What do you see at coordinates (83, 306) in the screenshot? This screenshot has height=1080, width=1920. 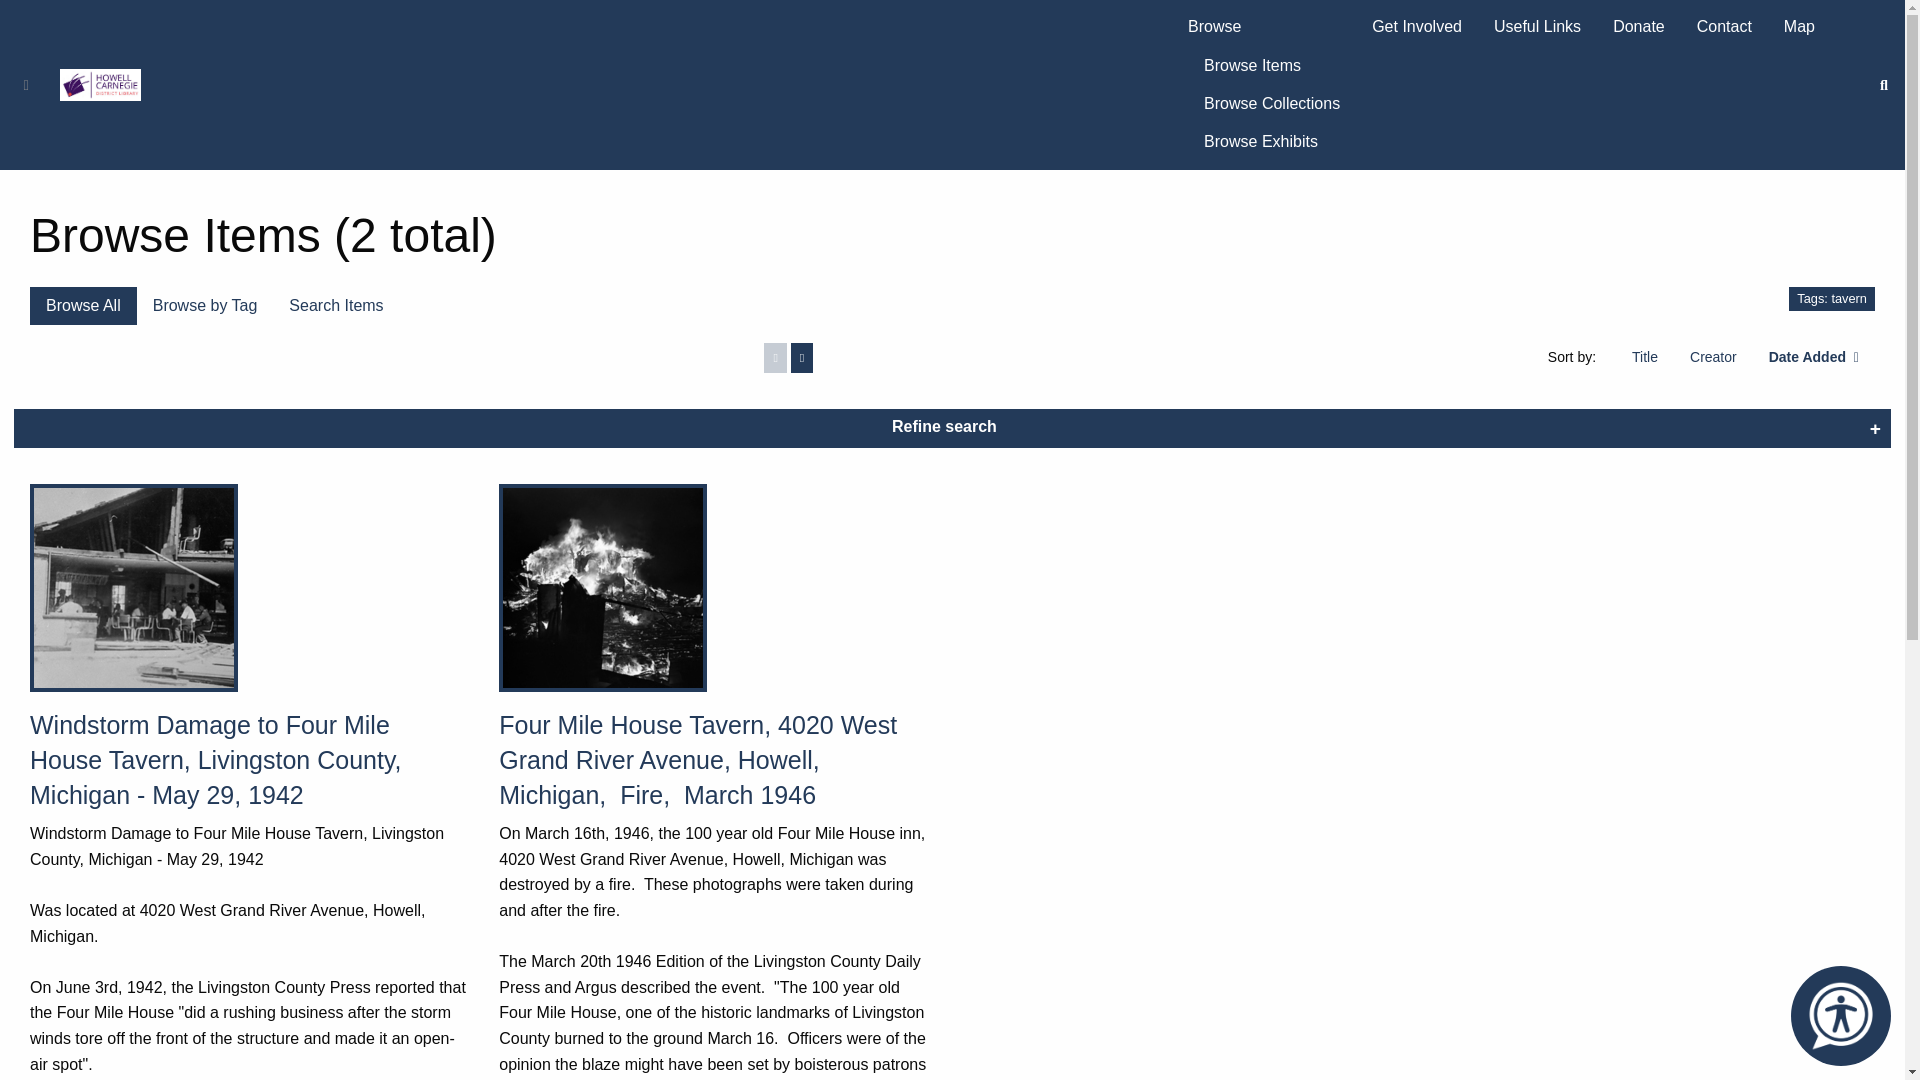 I see `Browse All` at bounding box center [83, 306].